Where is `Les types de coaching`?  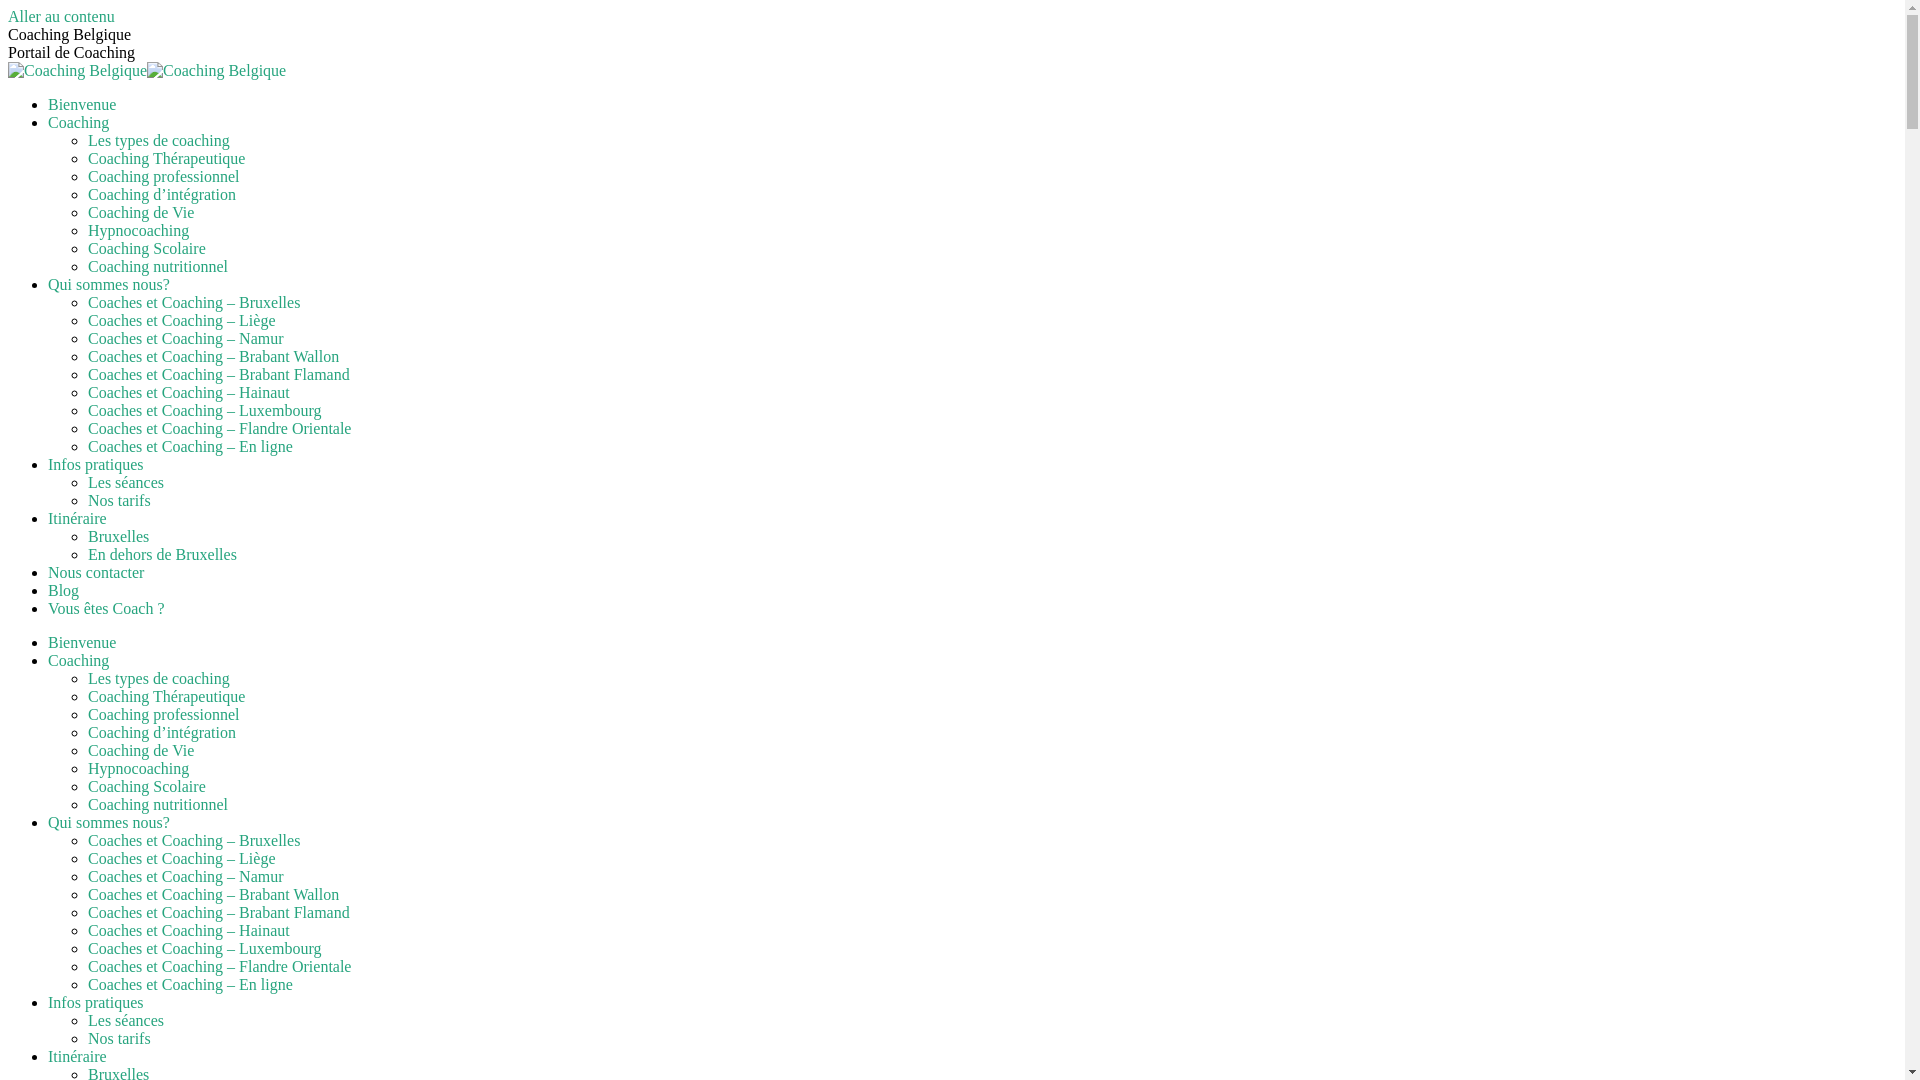
Les types de coaching is located at coordinates (159, 678).